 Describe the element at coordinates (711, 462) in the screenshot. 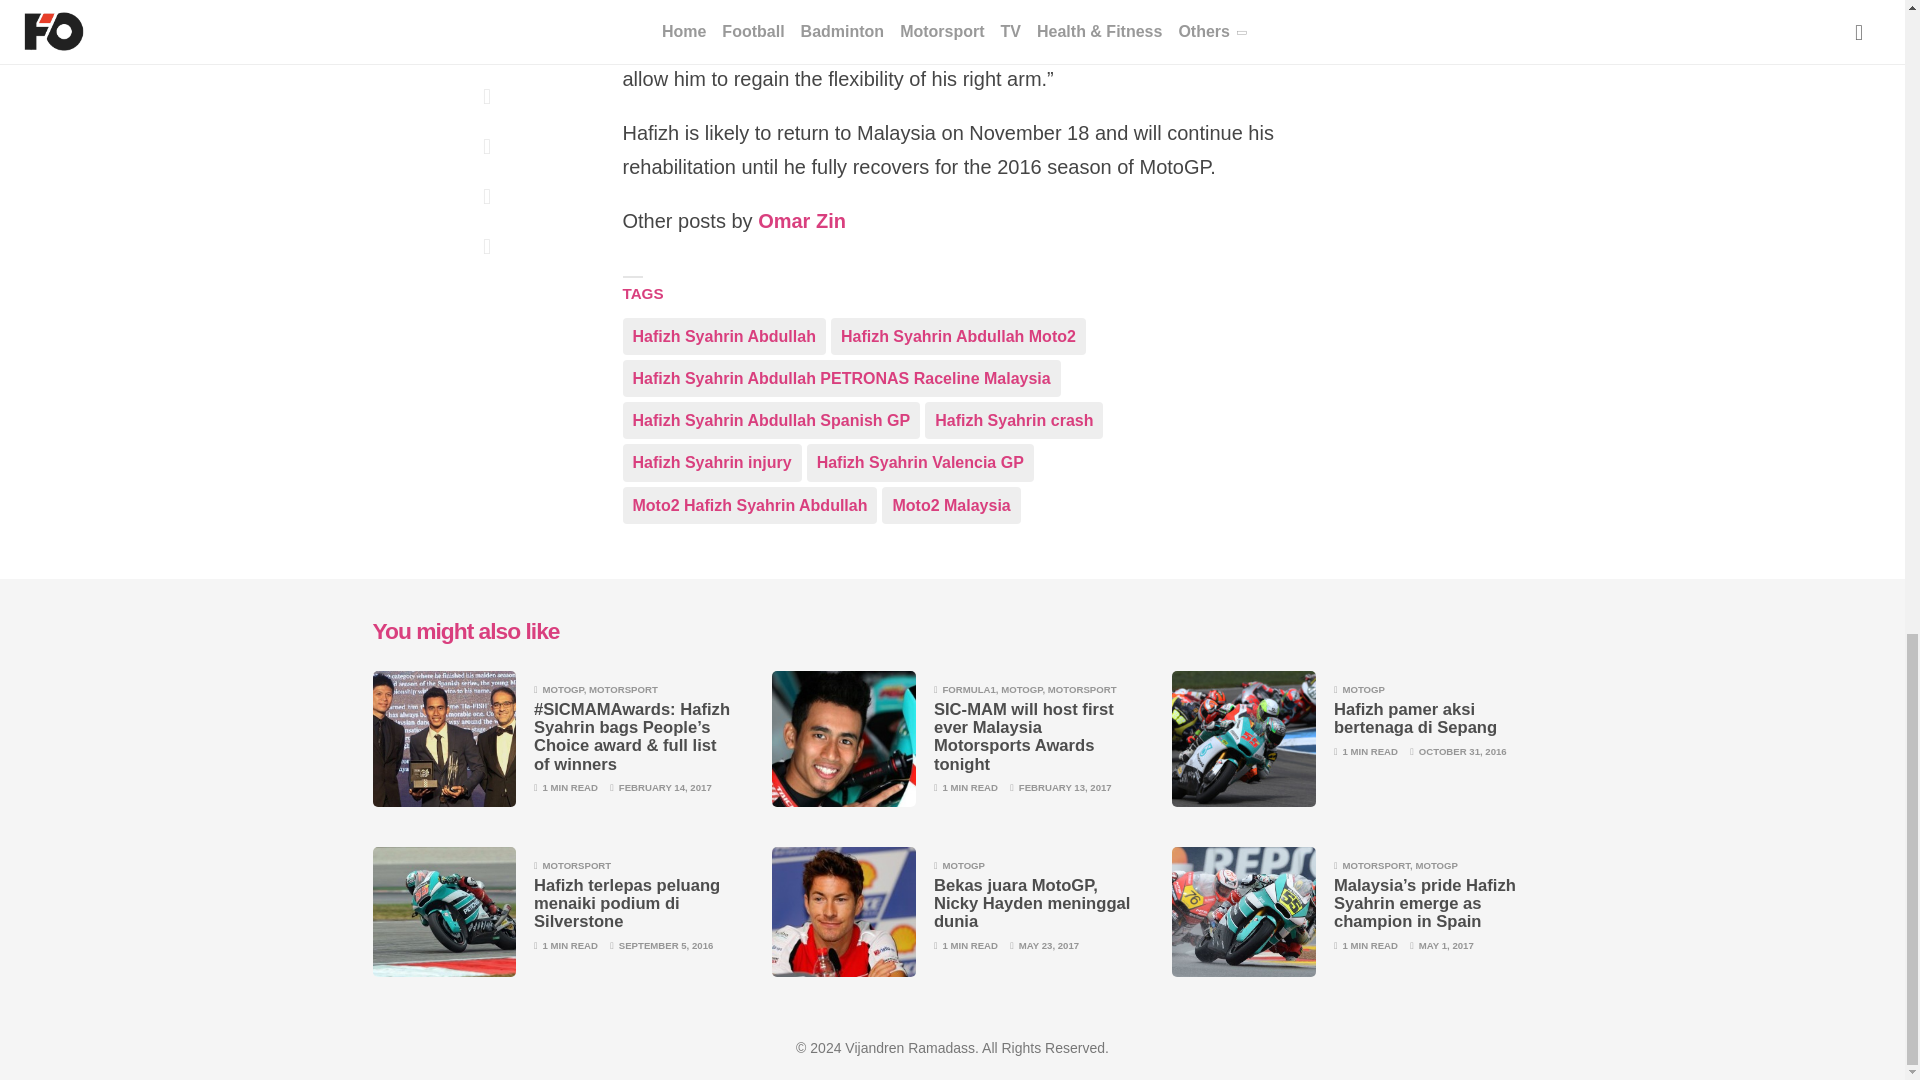

I see `Hafizh Syahrin injury` at that location.